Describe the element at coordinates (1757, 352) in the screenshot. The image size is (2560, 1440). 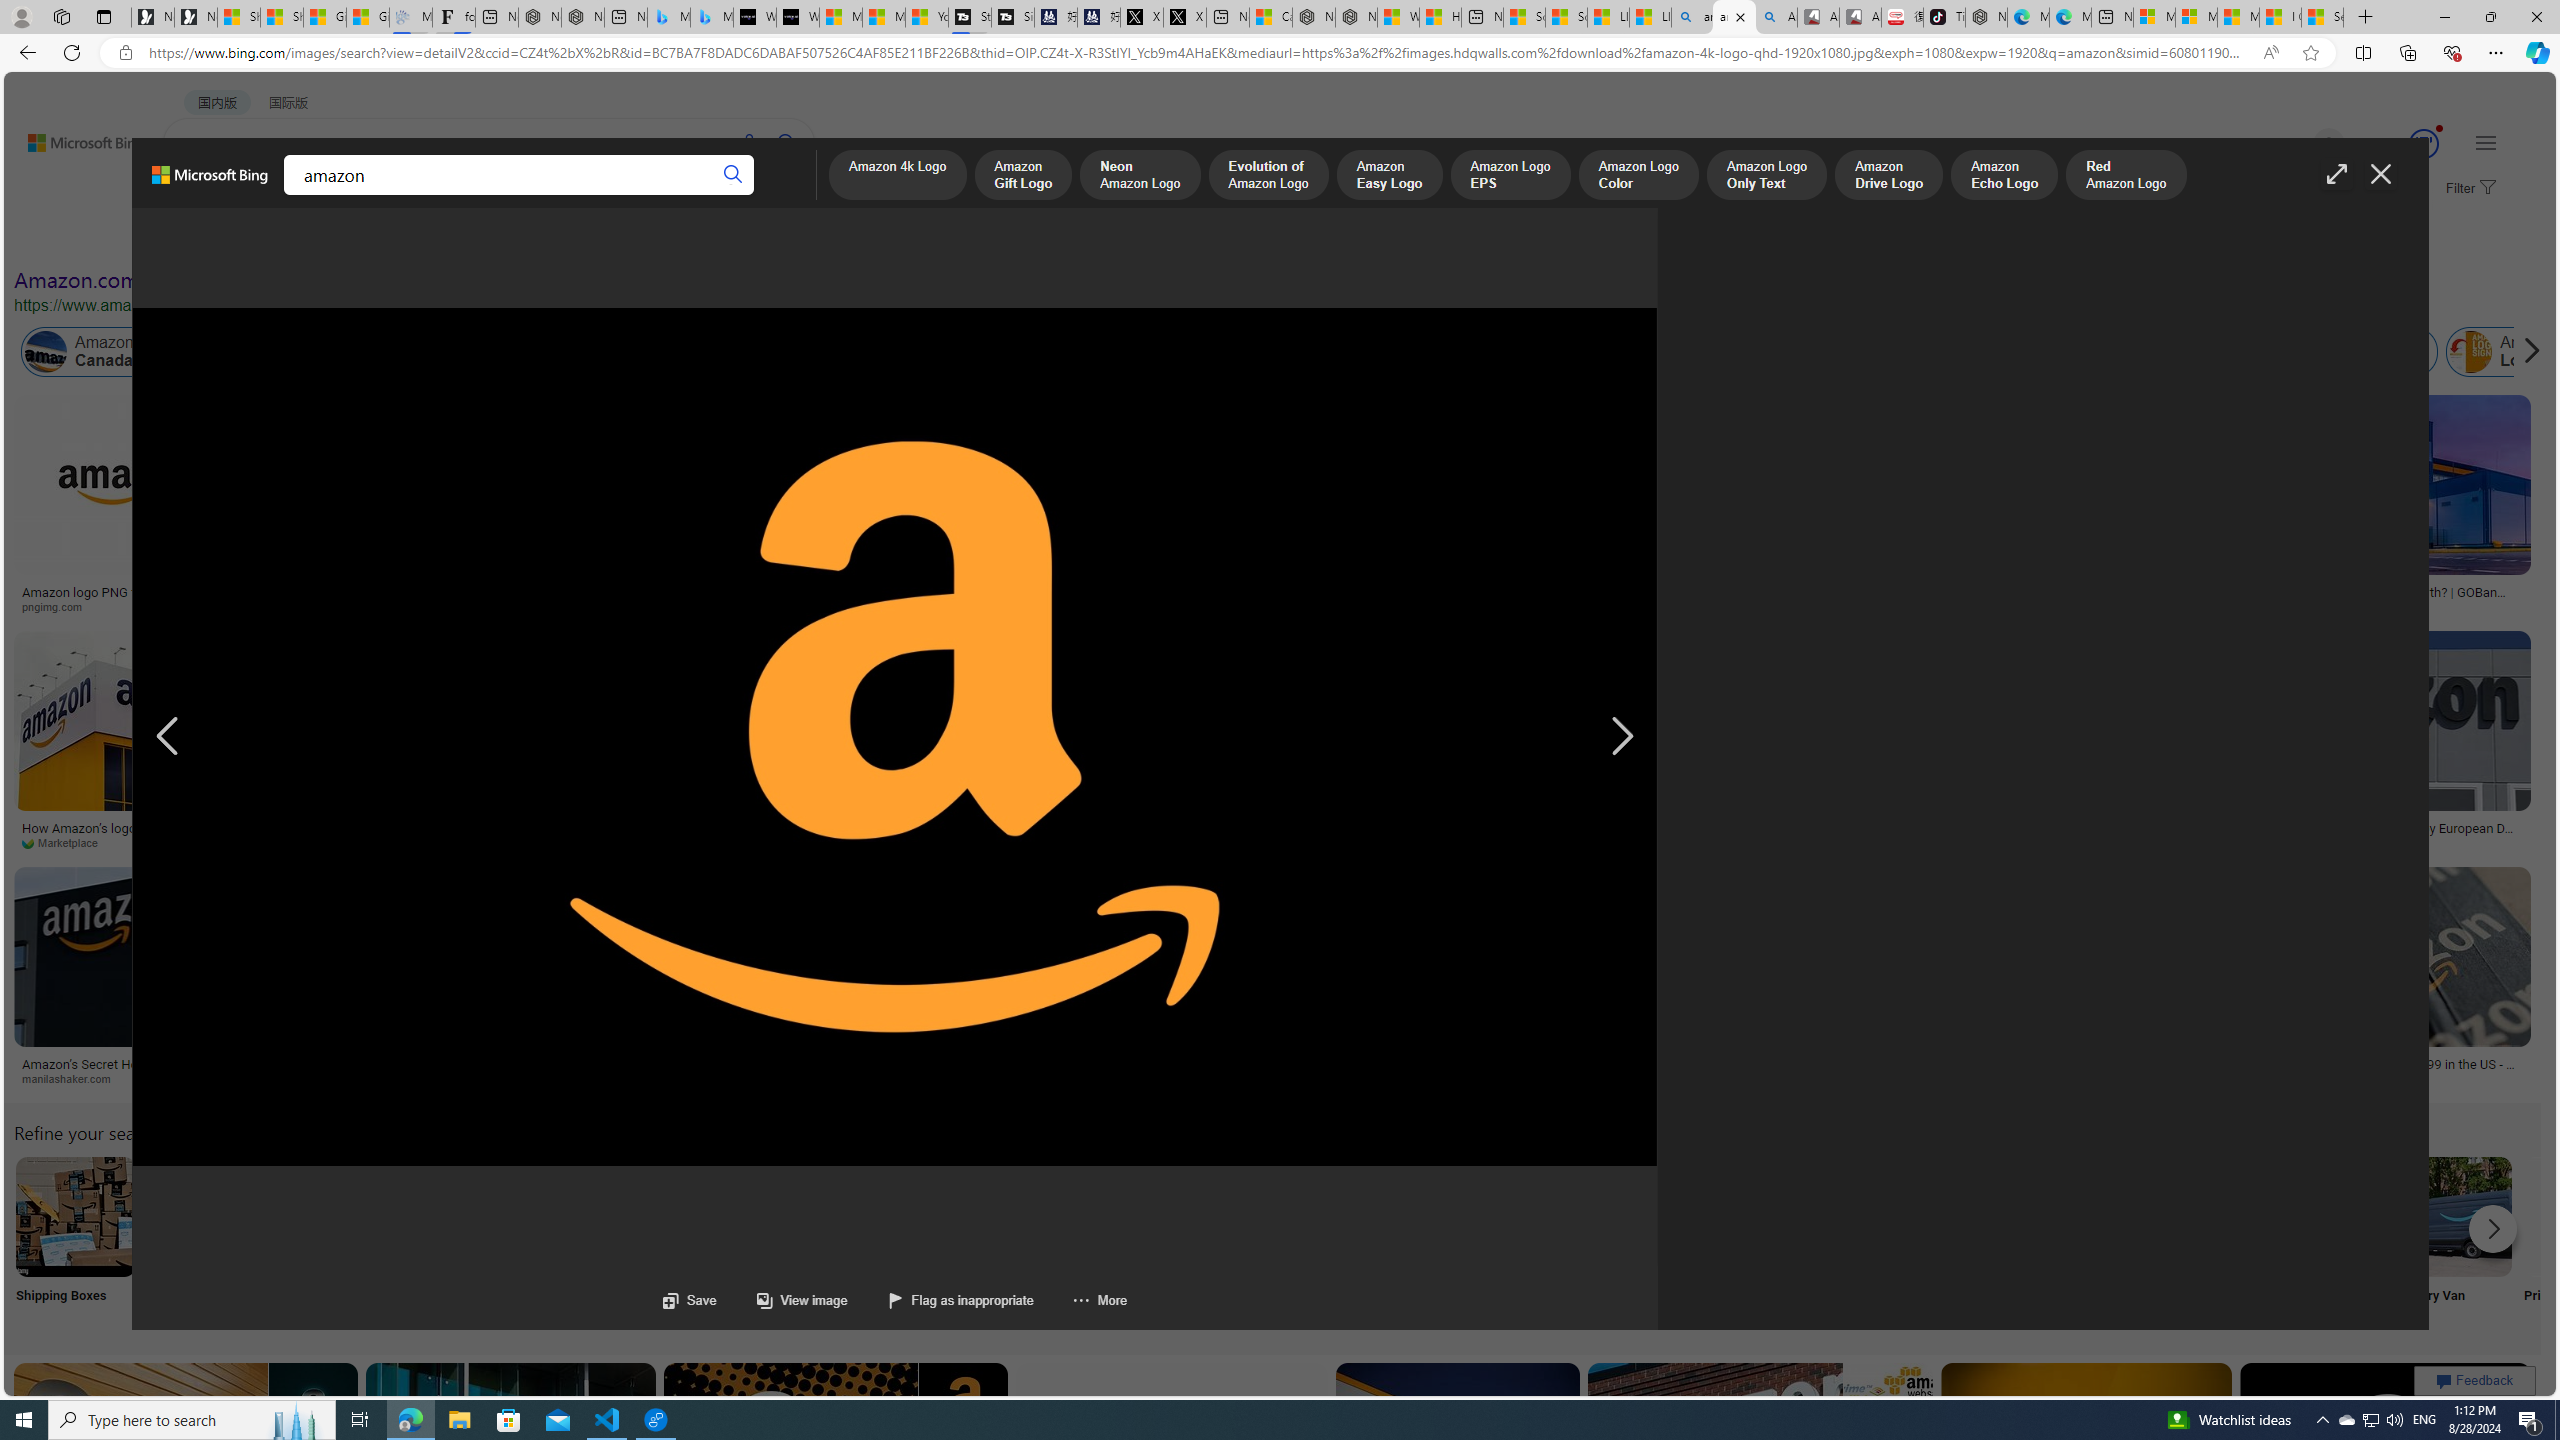
I see `Amazon Forest` at that location.